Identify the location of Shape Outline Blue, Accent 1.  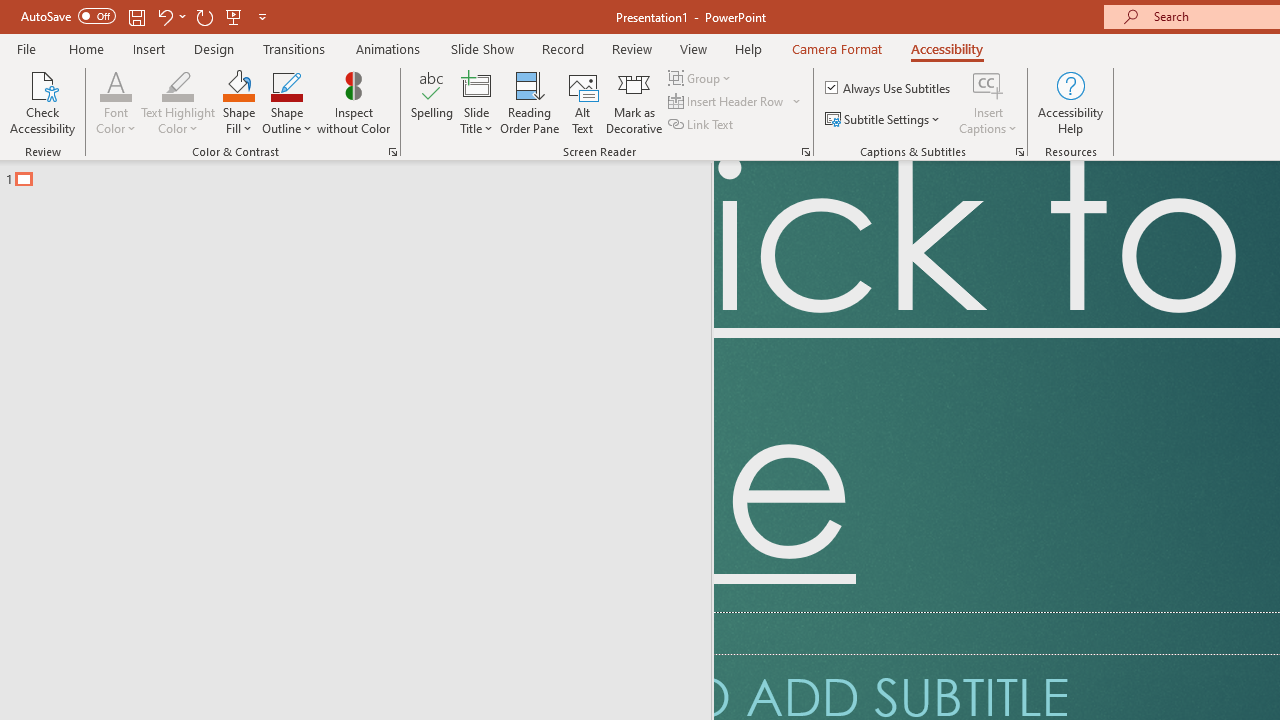
(286, 84).